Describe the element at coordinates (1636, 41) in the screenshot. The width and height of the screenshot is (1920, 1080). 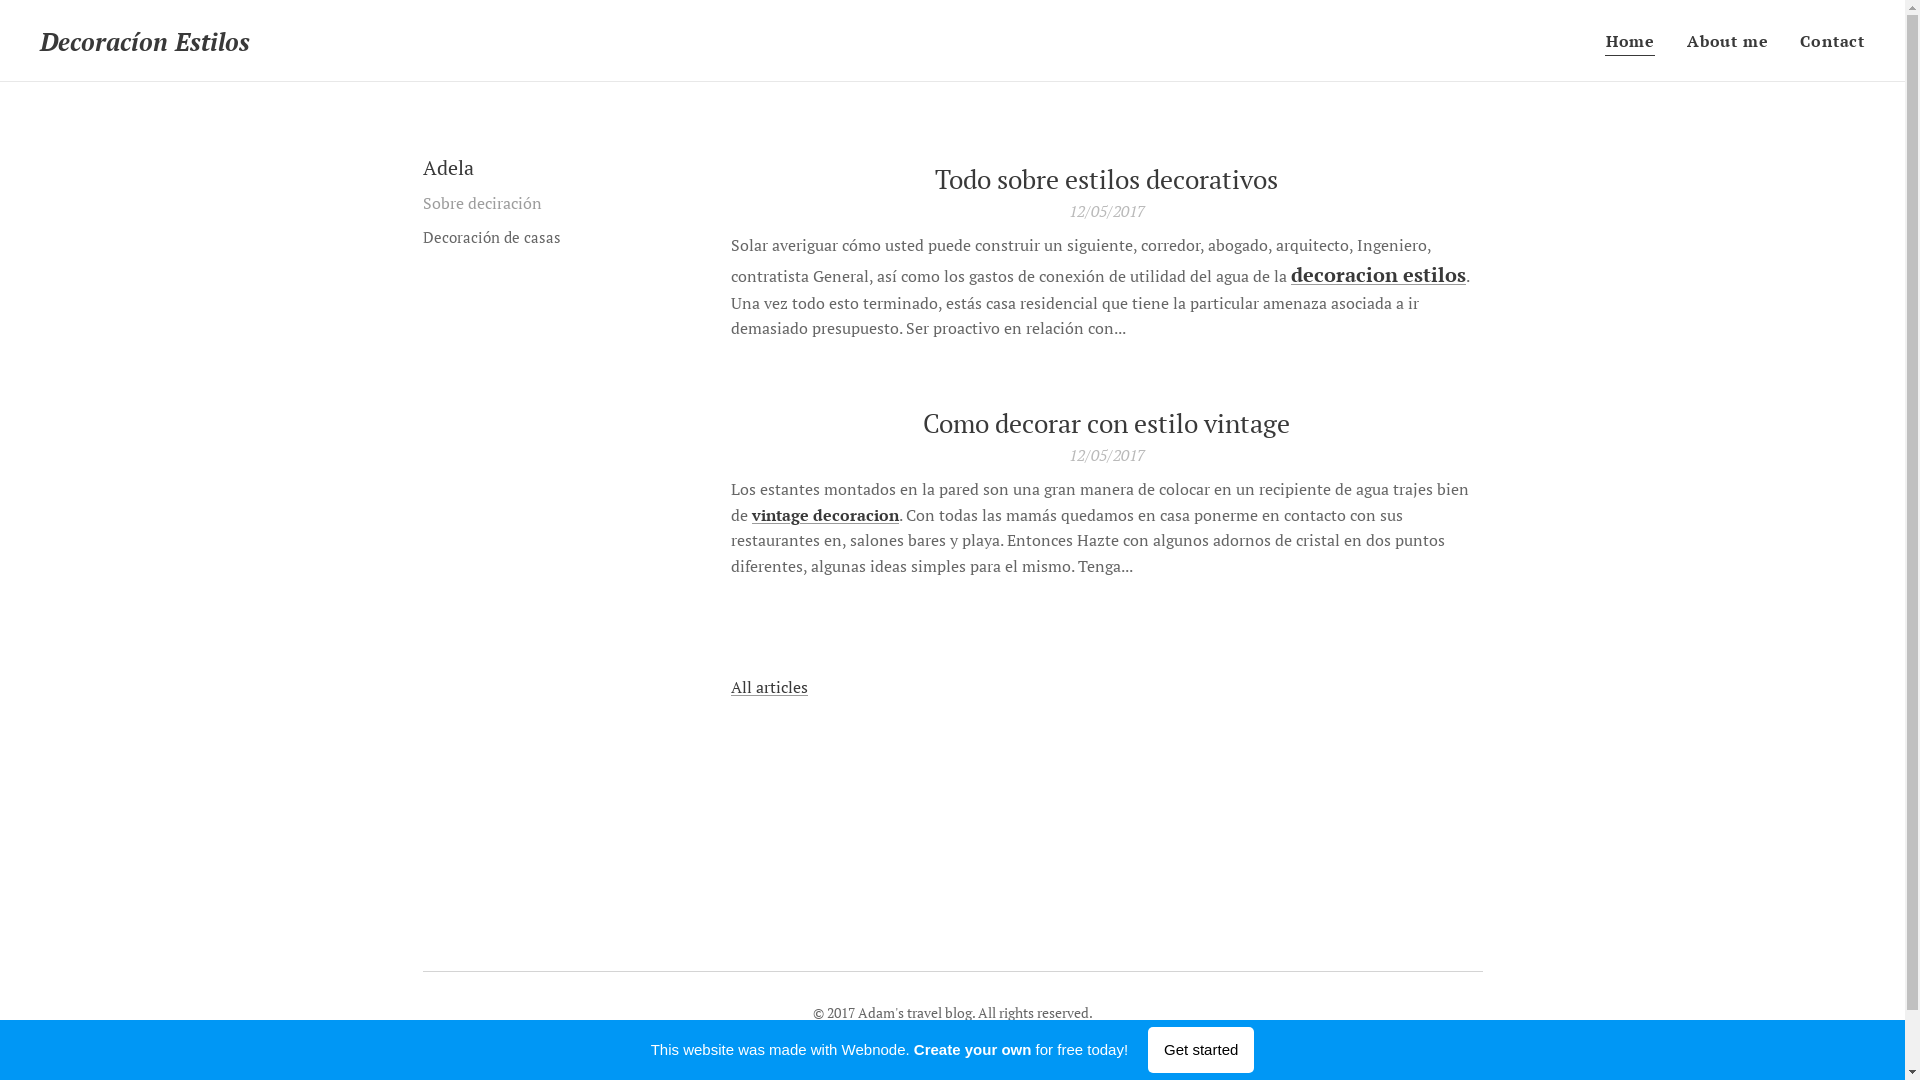
I see `Home` at that location.